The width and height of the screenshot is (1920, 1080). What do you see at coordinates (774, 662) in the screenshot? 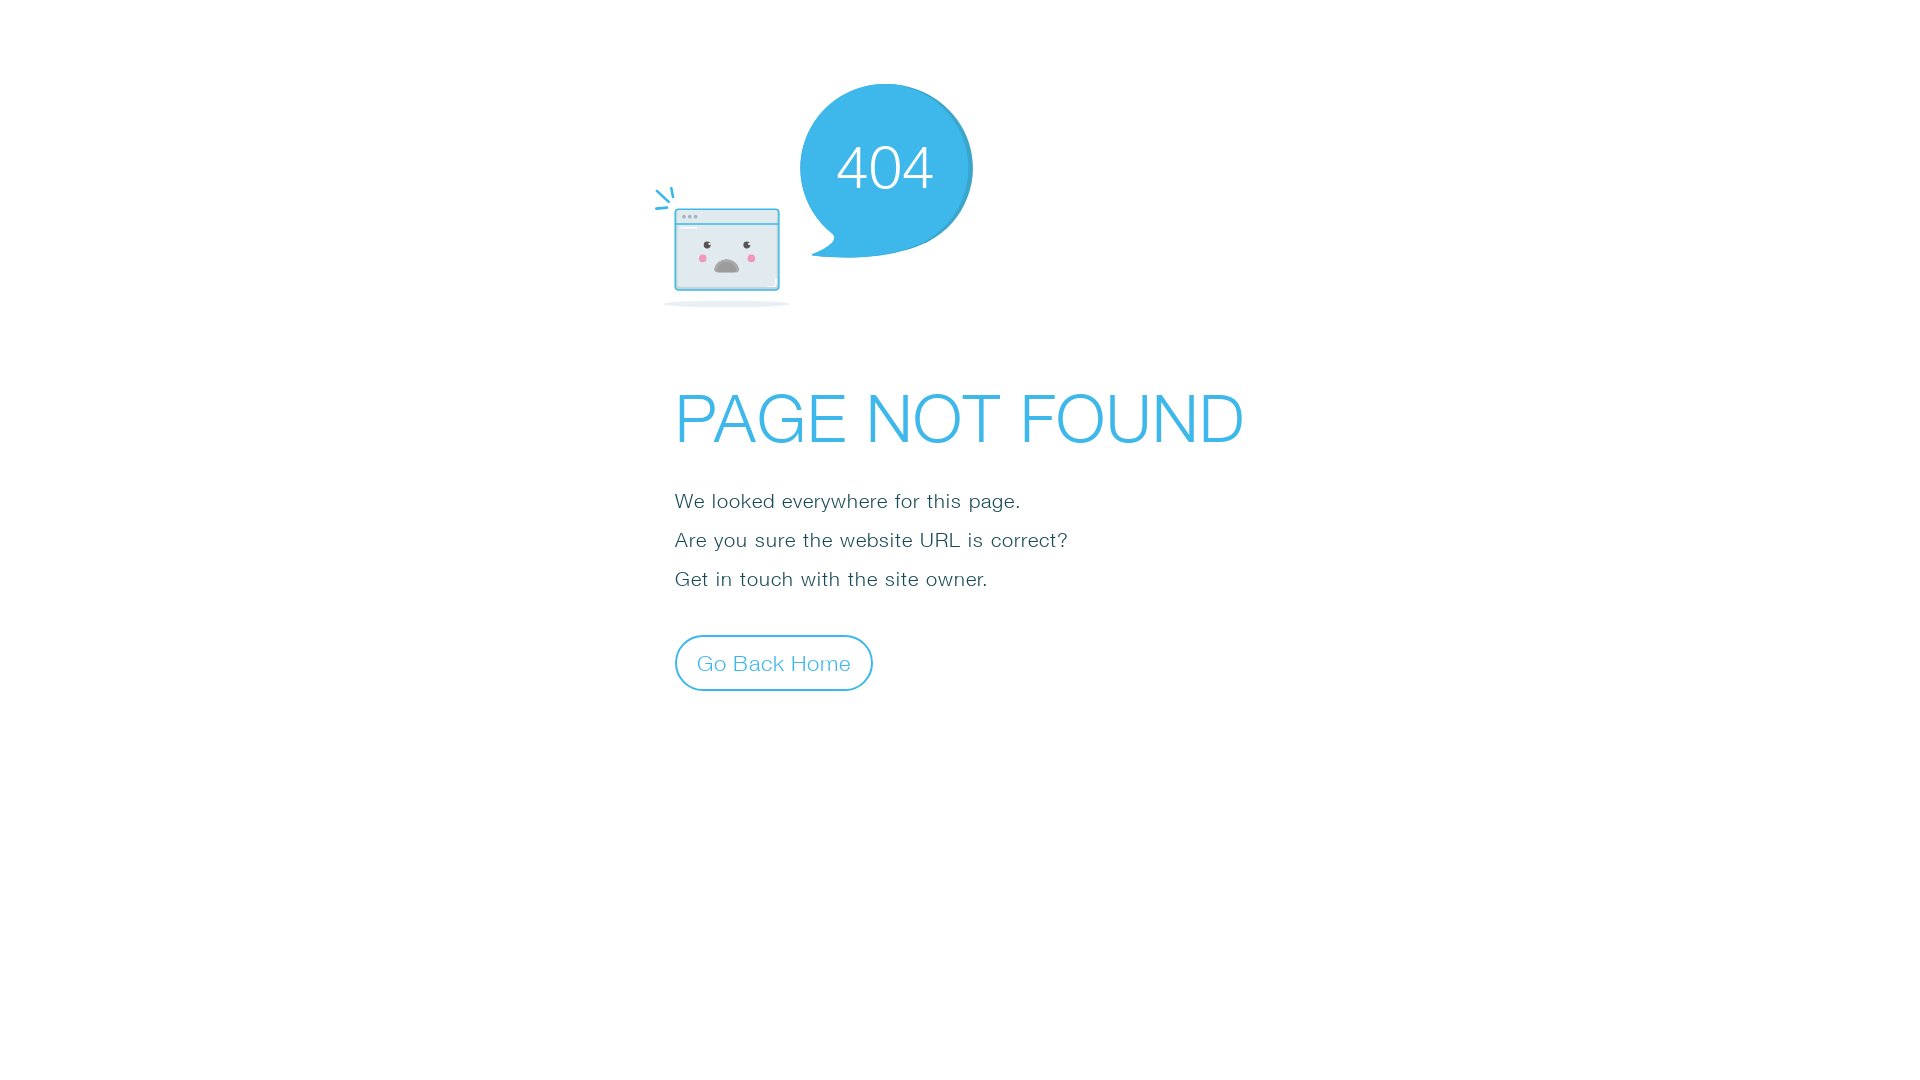
I see `Go Back Home` at bounding box center [774, 662].